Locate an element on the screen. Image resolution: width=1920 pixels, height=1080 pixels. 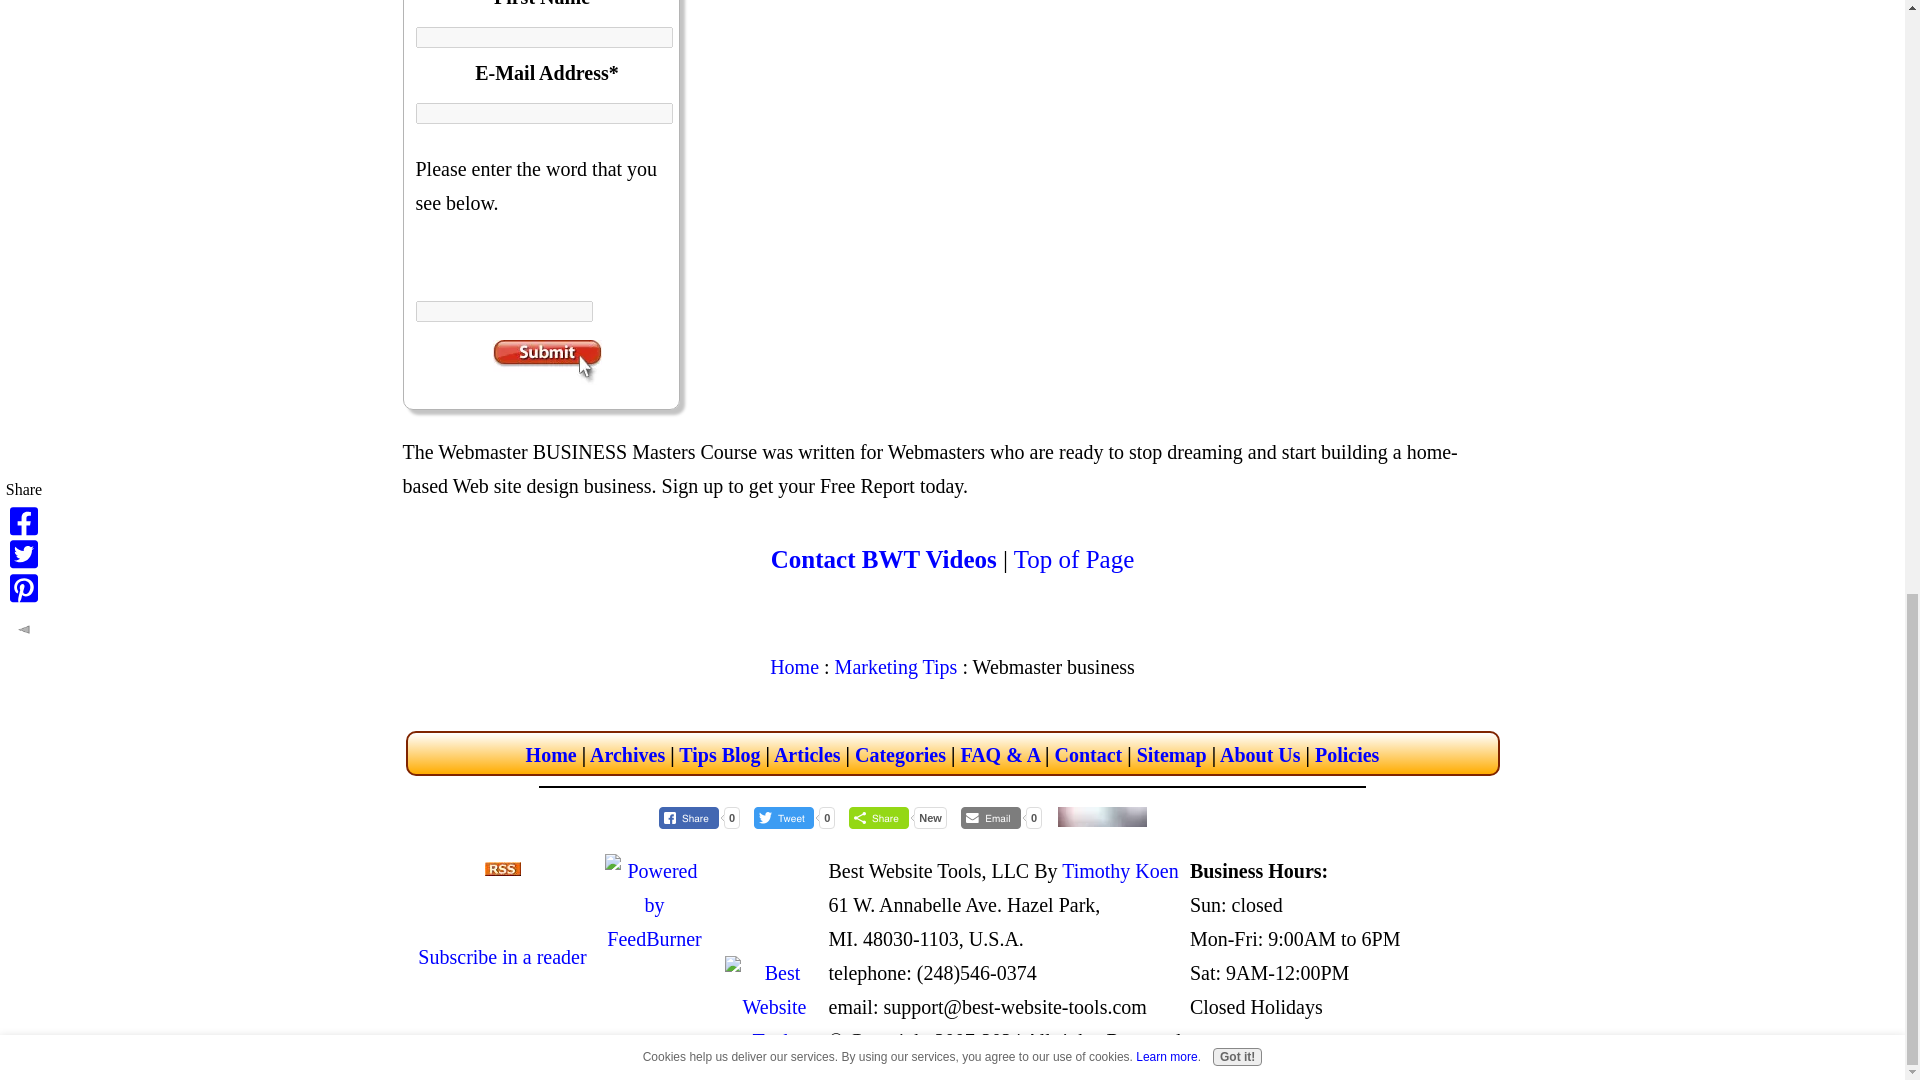
View my FaceBook business page is located at coordinates (774, 938).